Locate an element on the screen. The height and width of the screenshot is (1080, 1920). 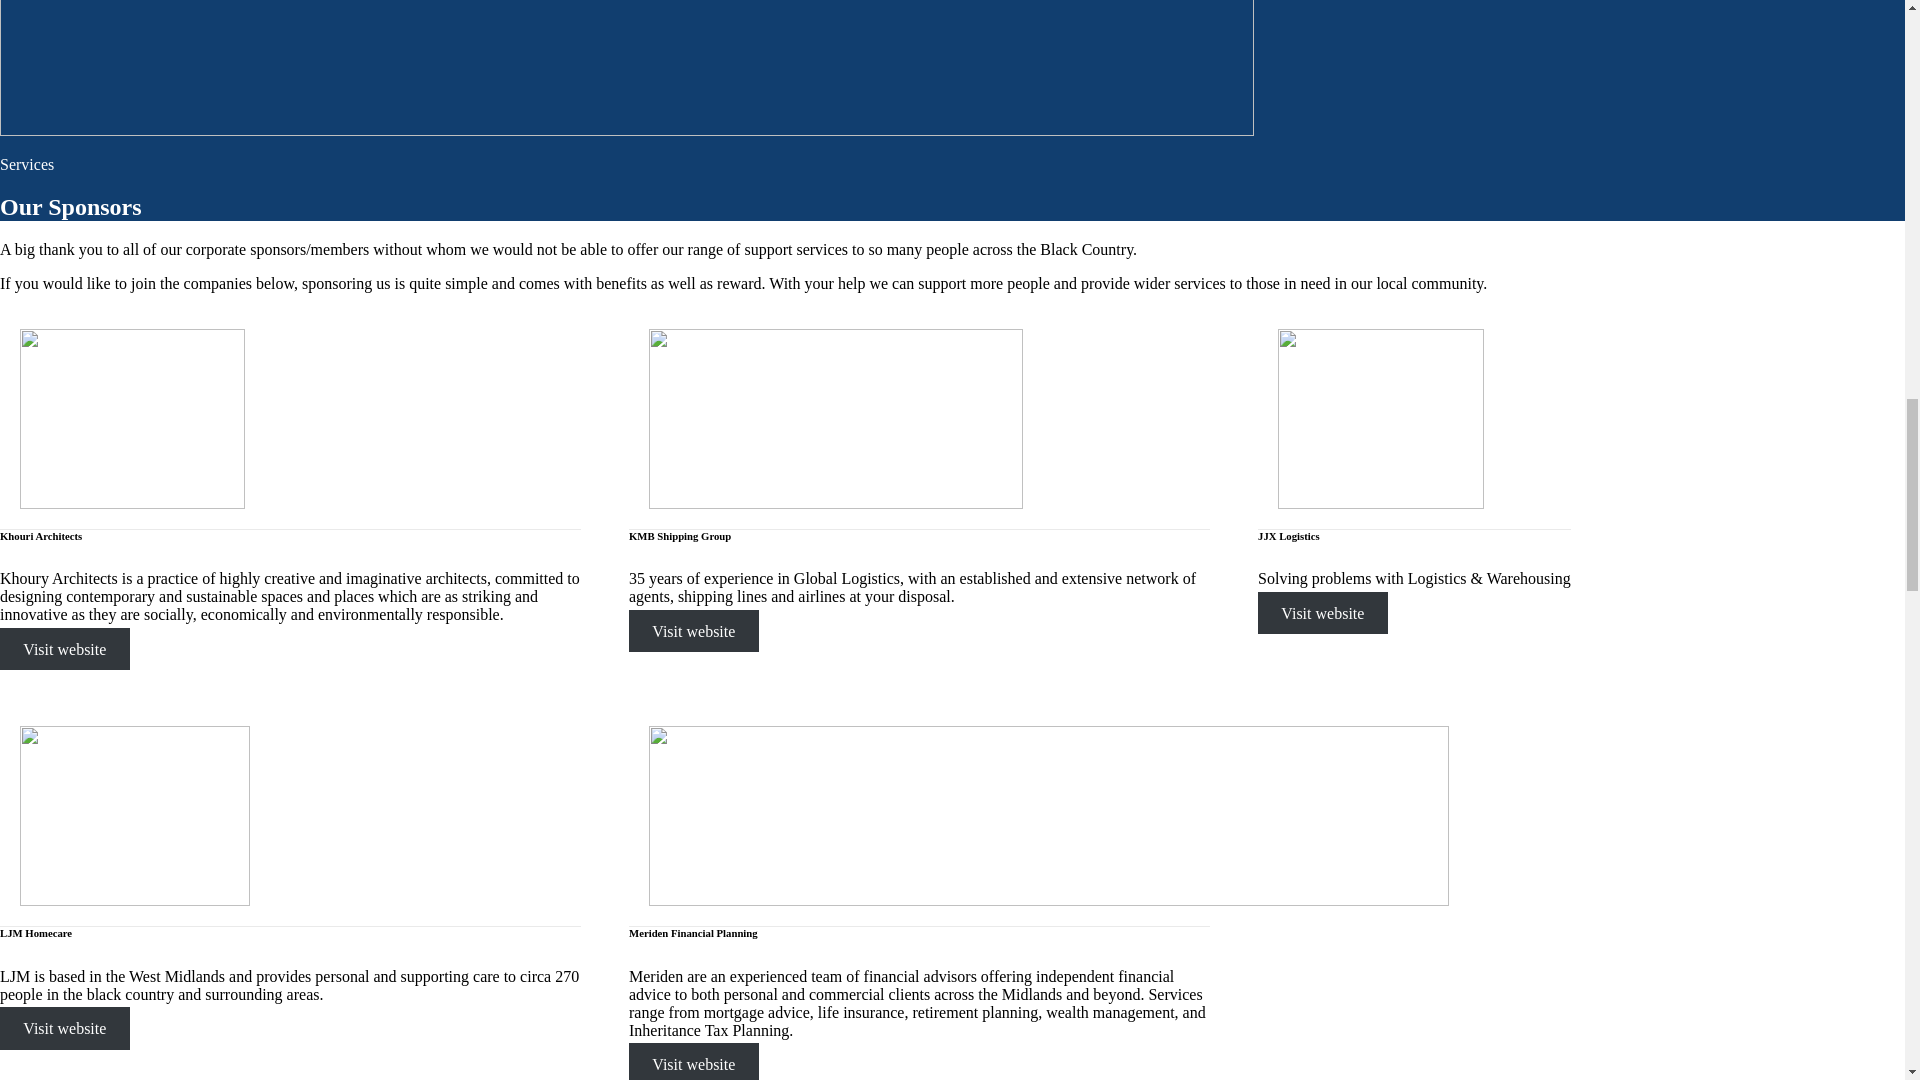
Visit website is located at coordinates (694, 1062).